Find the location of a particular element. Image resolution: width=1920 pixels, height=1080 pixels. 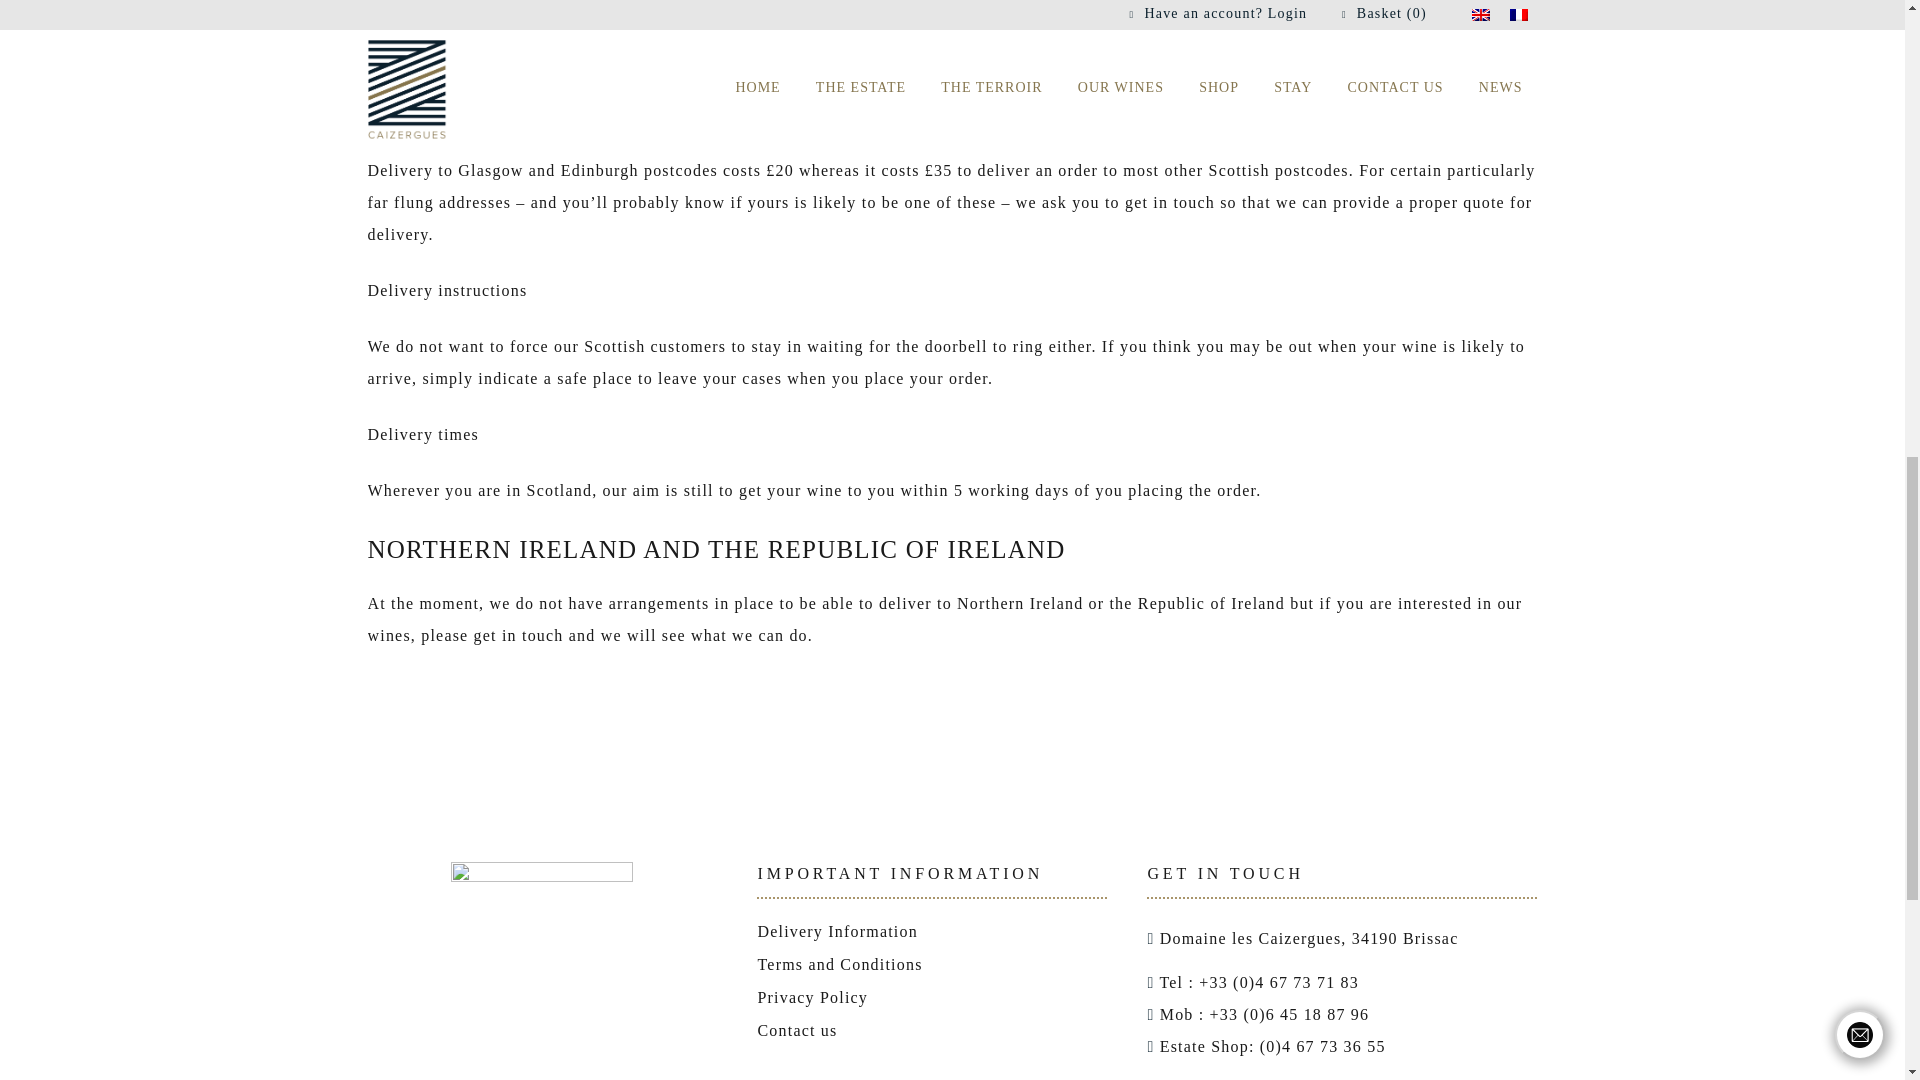

Delivery Information is located at coordinates (836, 931).